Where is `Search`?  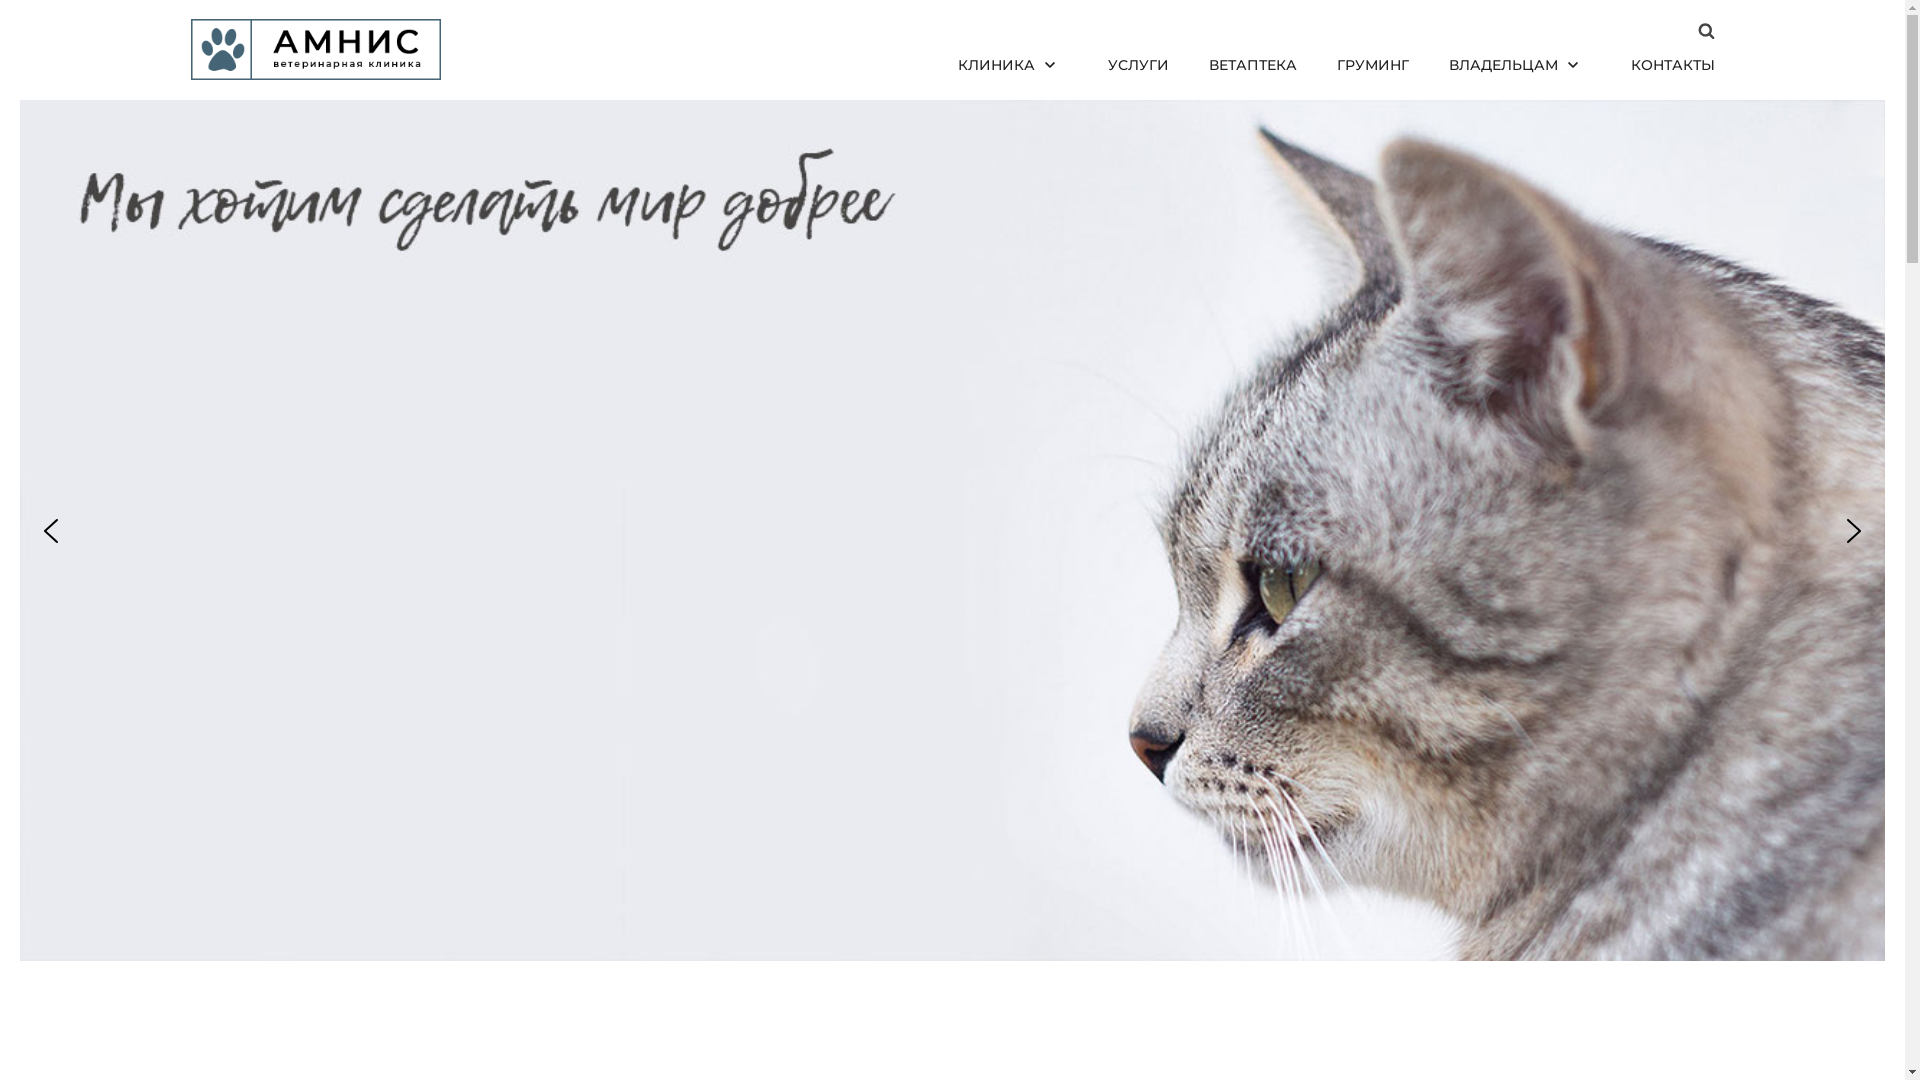
Search is located at coordinates (1692, 540).